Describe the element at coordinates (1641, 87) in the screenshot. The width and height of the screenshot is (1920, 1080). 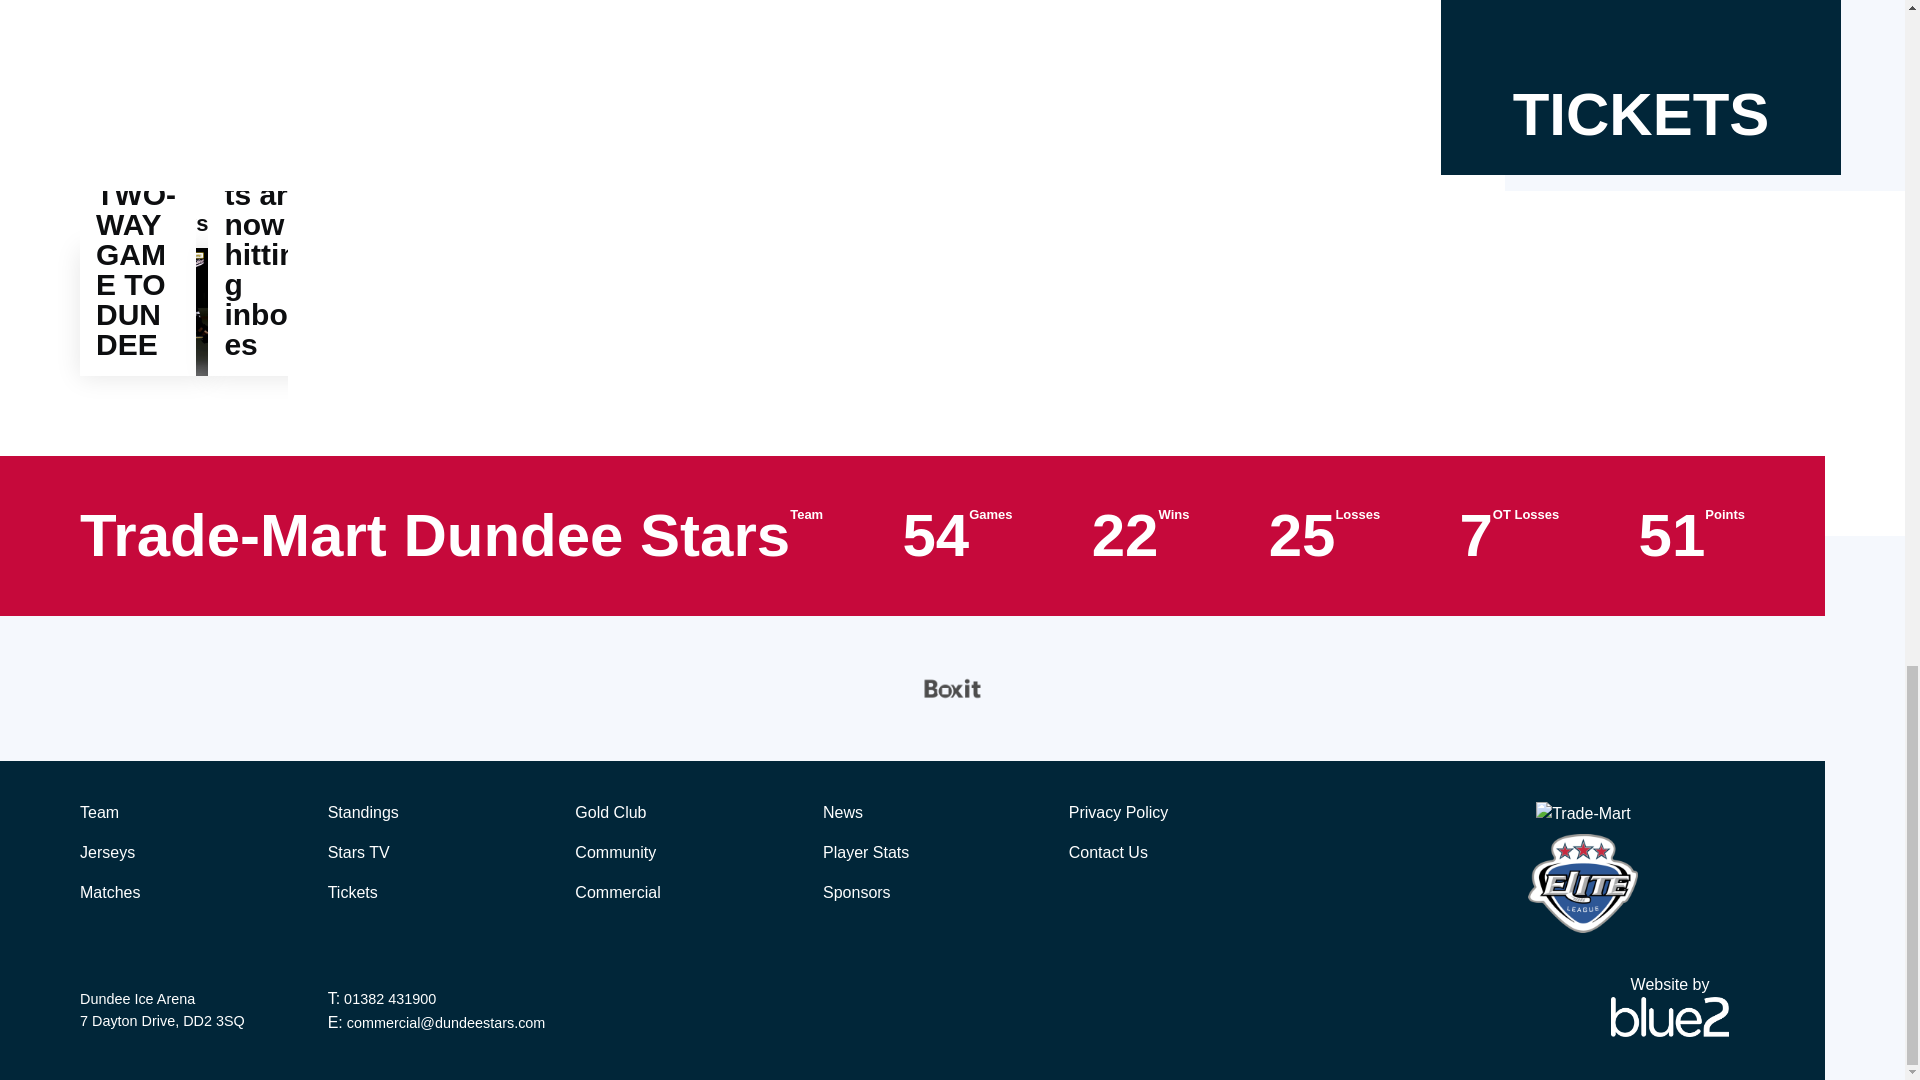
I see `TICKETS` at that location.